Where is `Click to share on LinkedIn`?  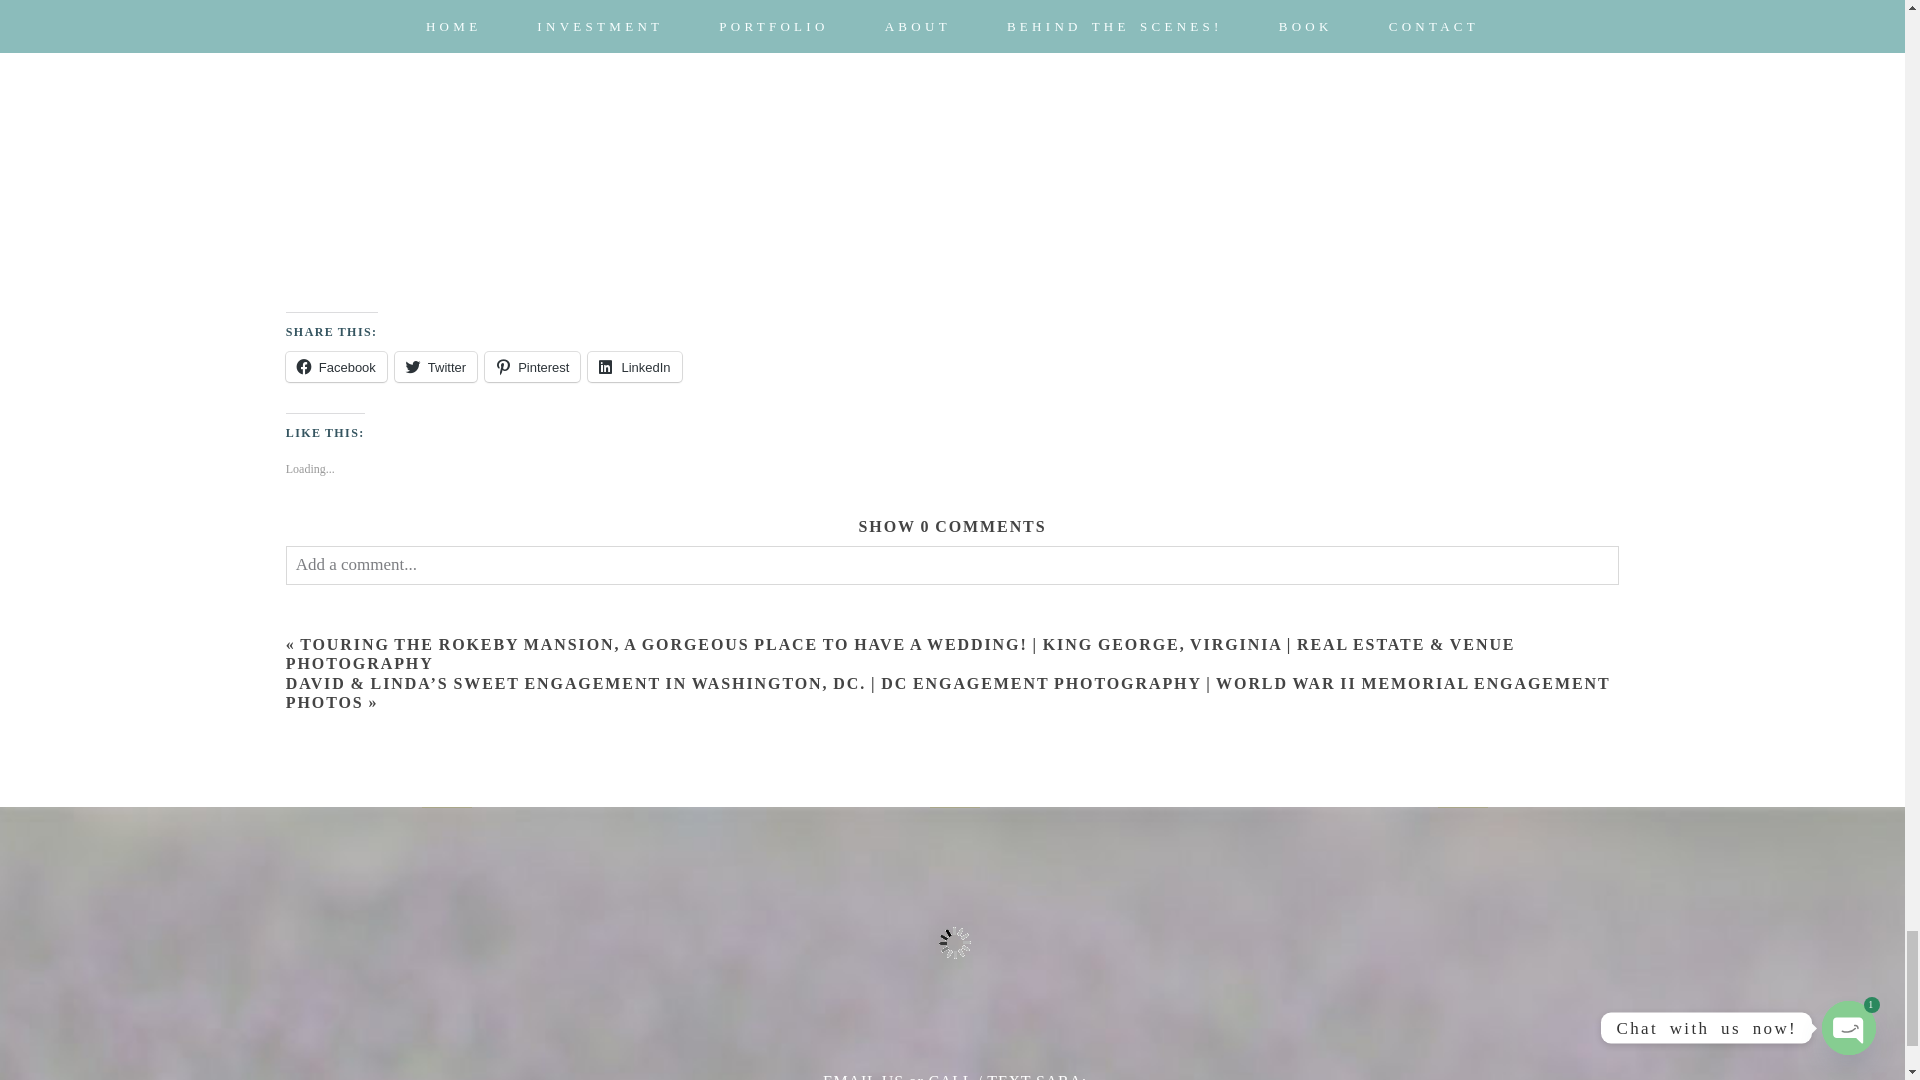 Click to share on LinkedIn is located at coordinates (634, 367).